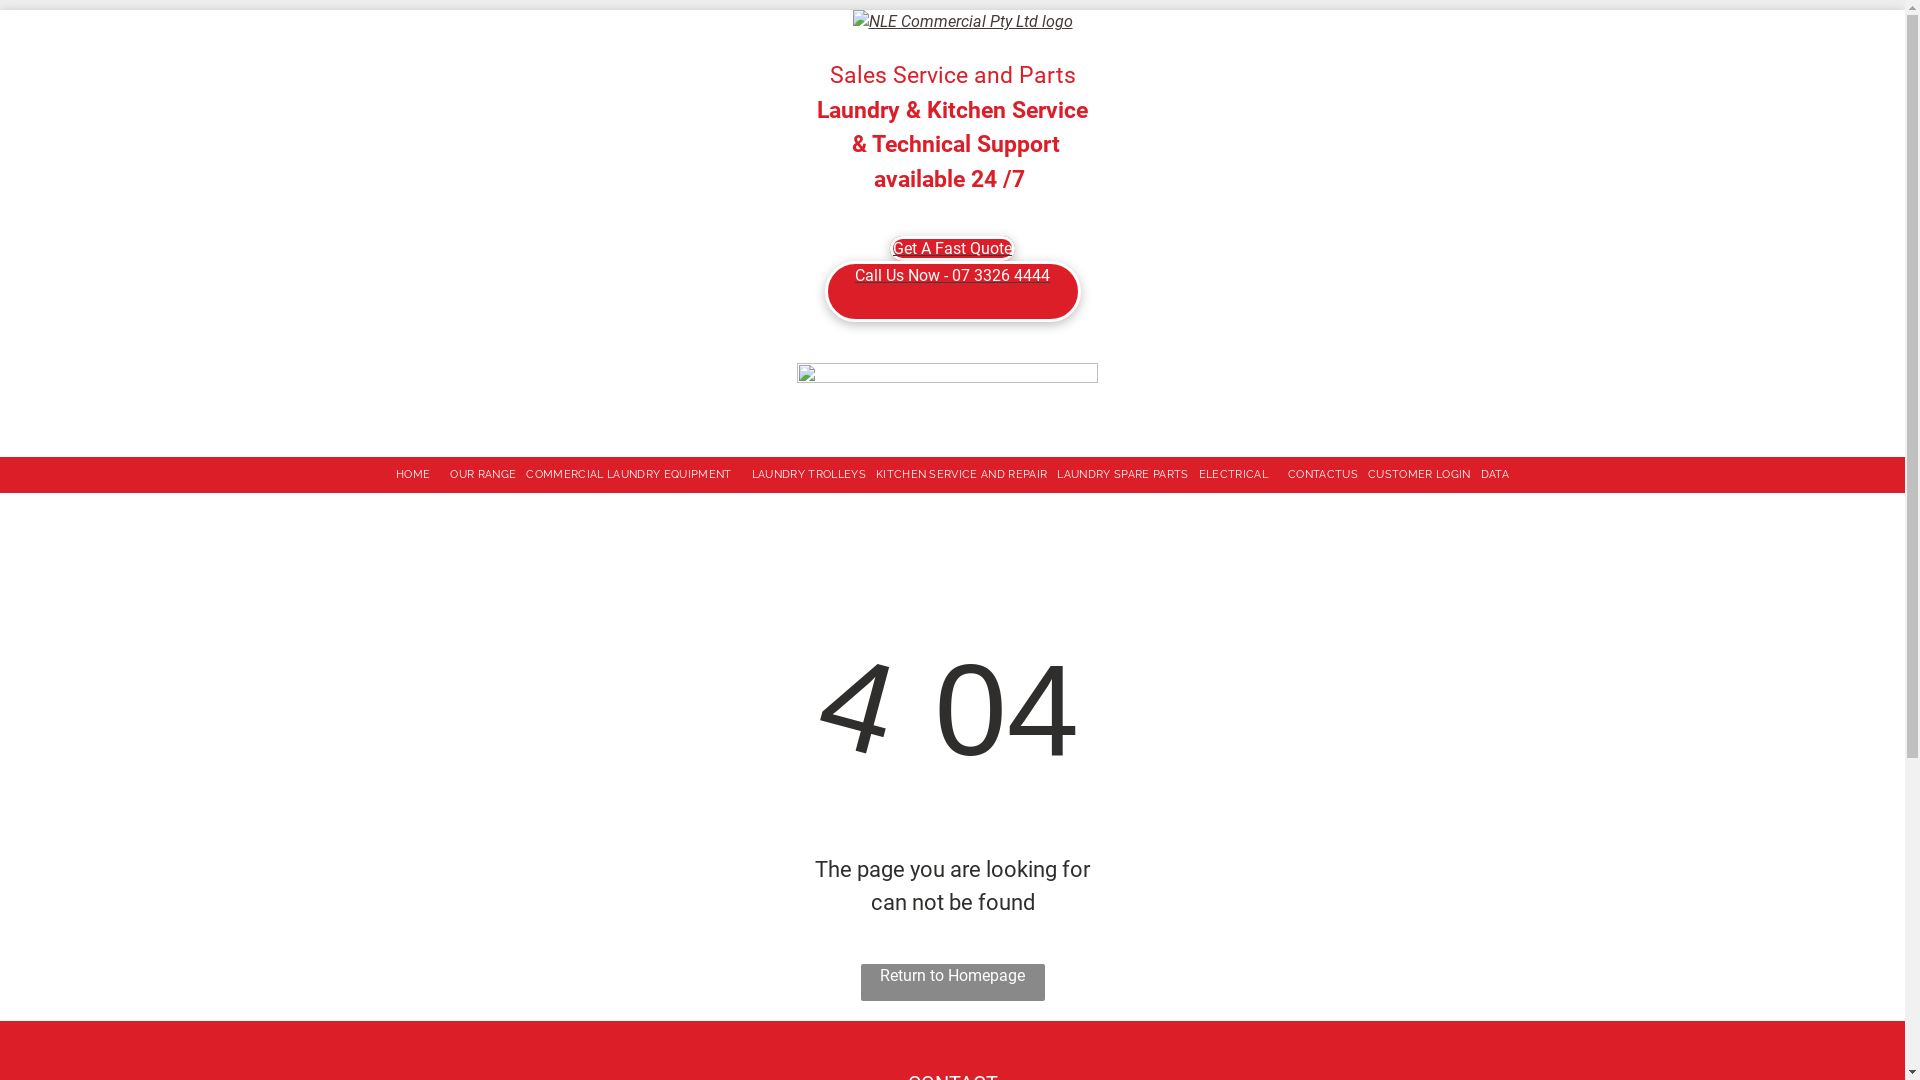 This screenshot has height=1080, width=1920. What do you see at coordinates (1420, 476) in the screenshot?
I see `CUSTOMER LOGIN` at bounding box center [1420, 476].